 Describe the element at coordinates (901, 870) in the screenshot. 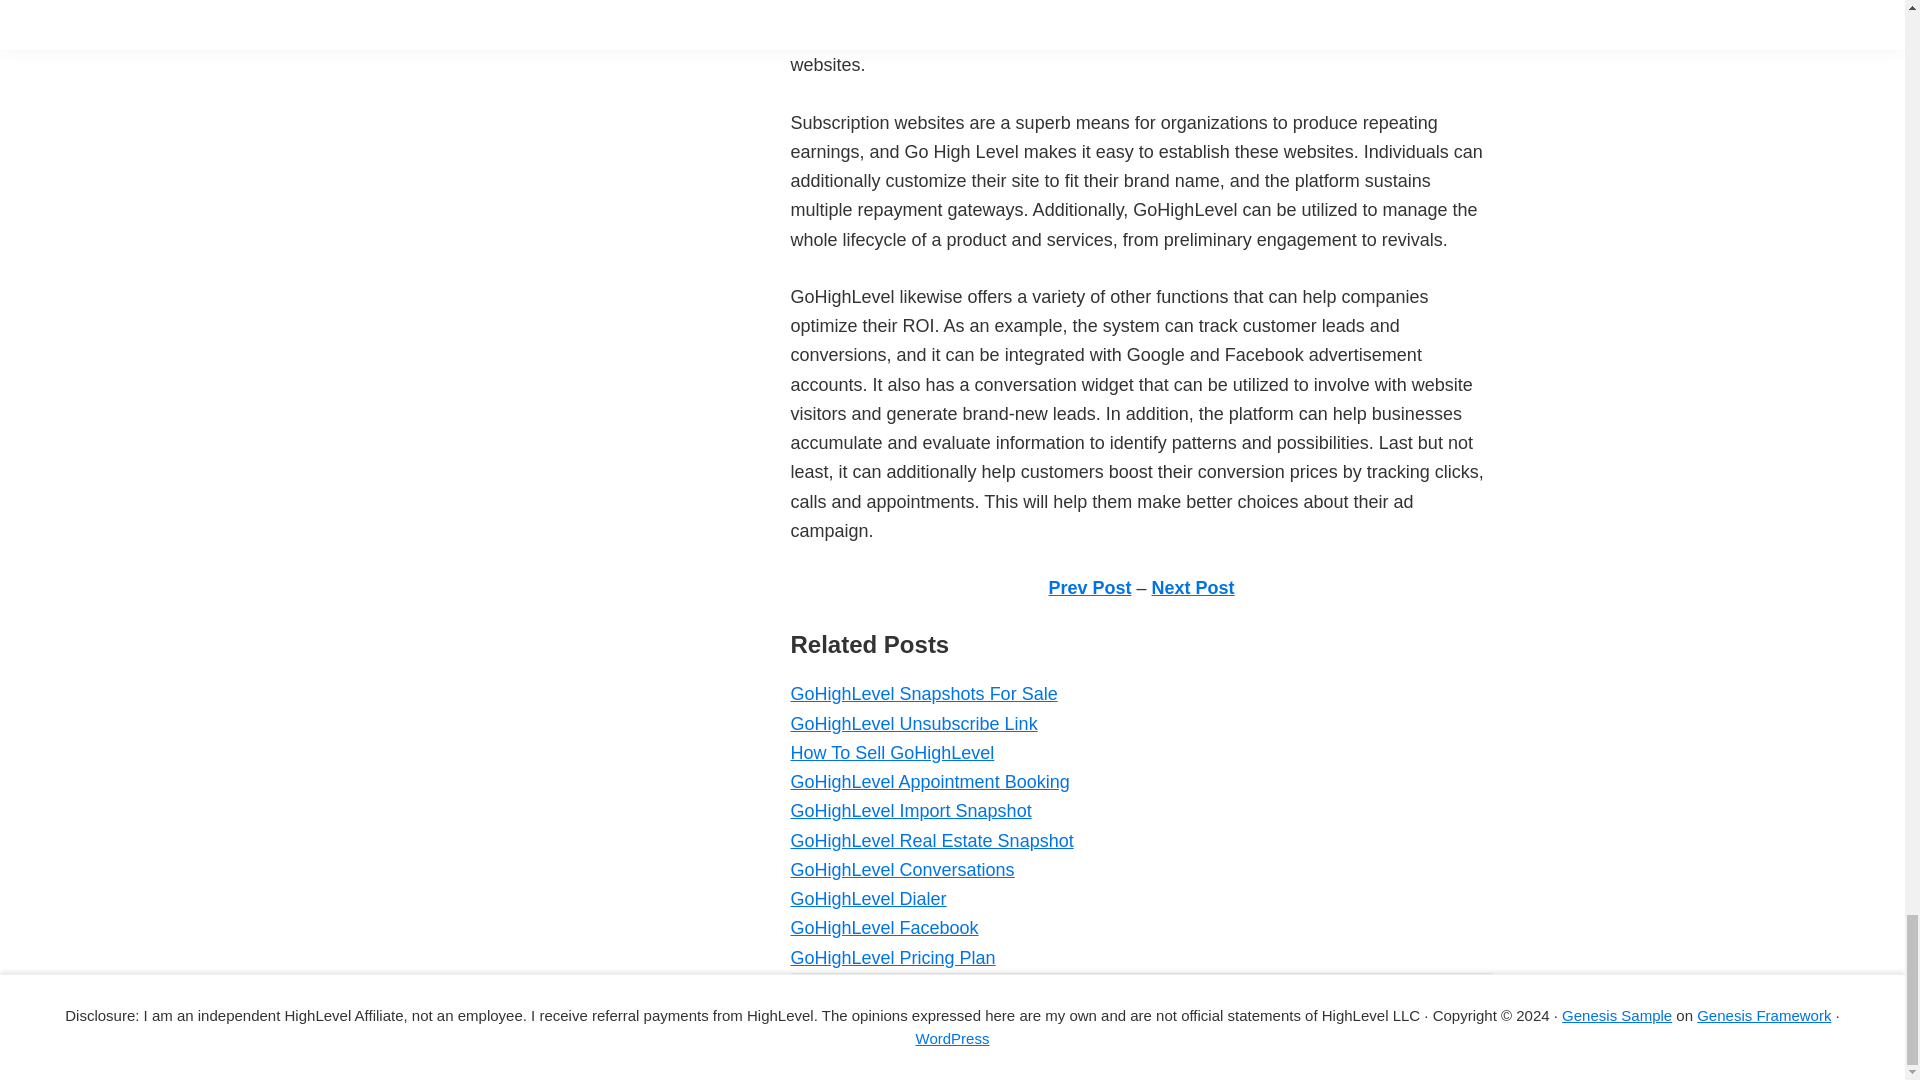

I see `GoHighLevel Conversations` at that location.